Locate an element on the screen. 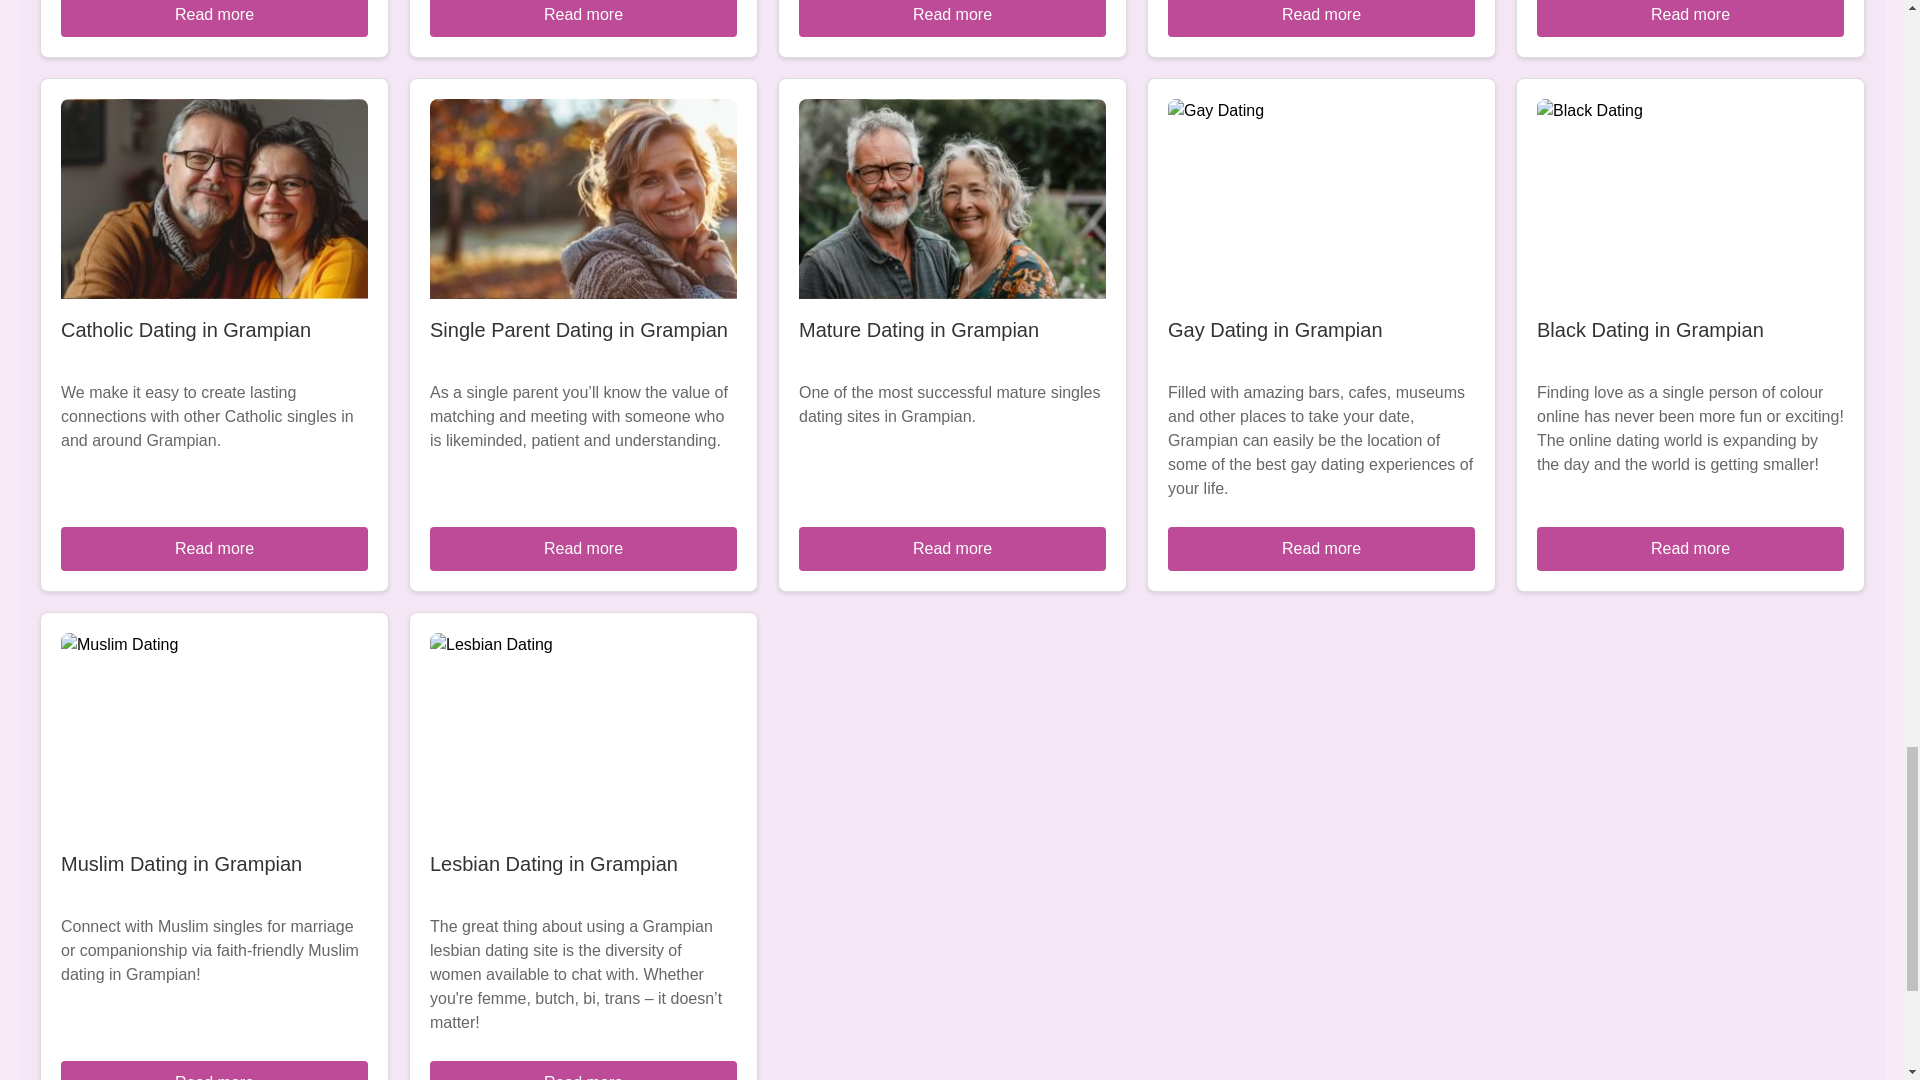  Read more is located at coordinates (214, 18).